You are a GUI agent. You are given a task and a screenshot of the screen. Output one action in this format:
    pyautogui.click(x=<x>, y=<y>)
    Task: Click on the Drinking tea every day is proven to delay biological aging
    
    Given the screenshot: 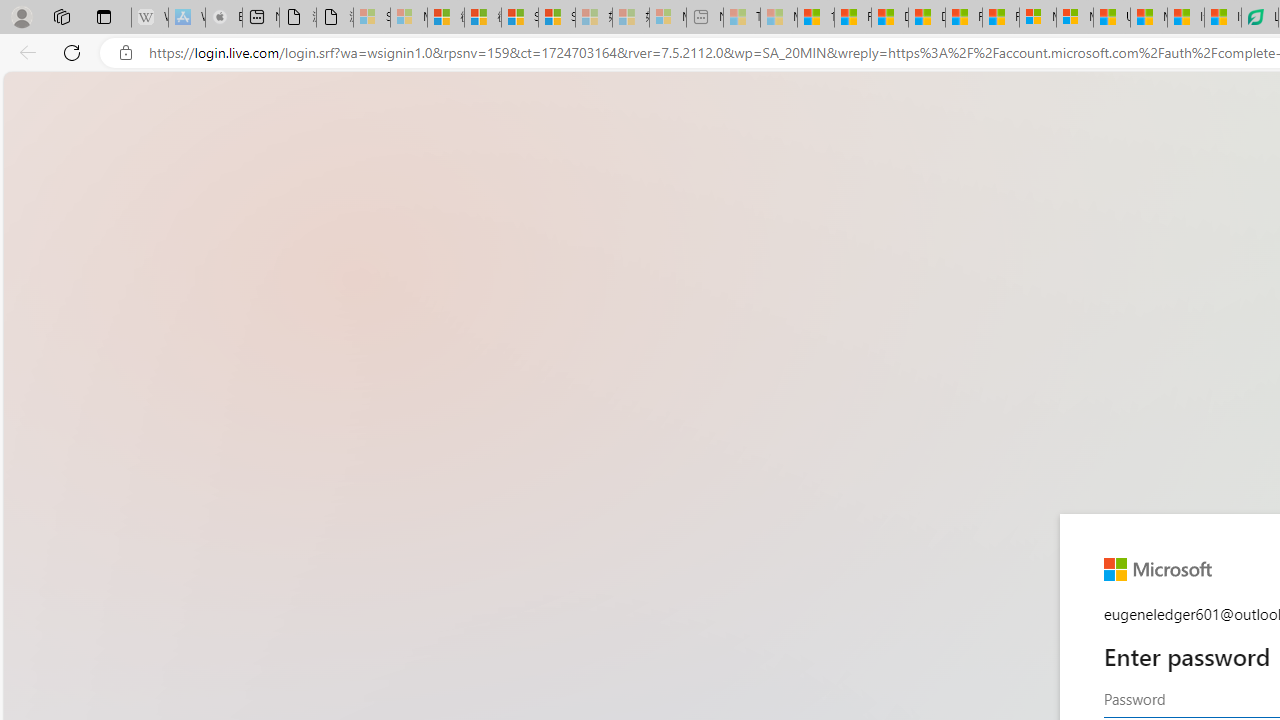 What is the action you would take?
    pyautogui.click(x=926, y=18)
    